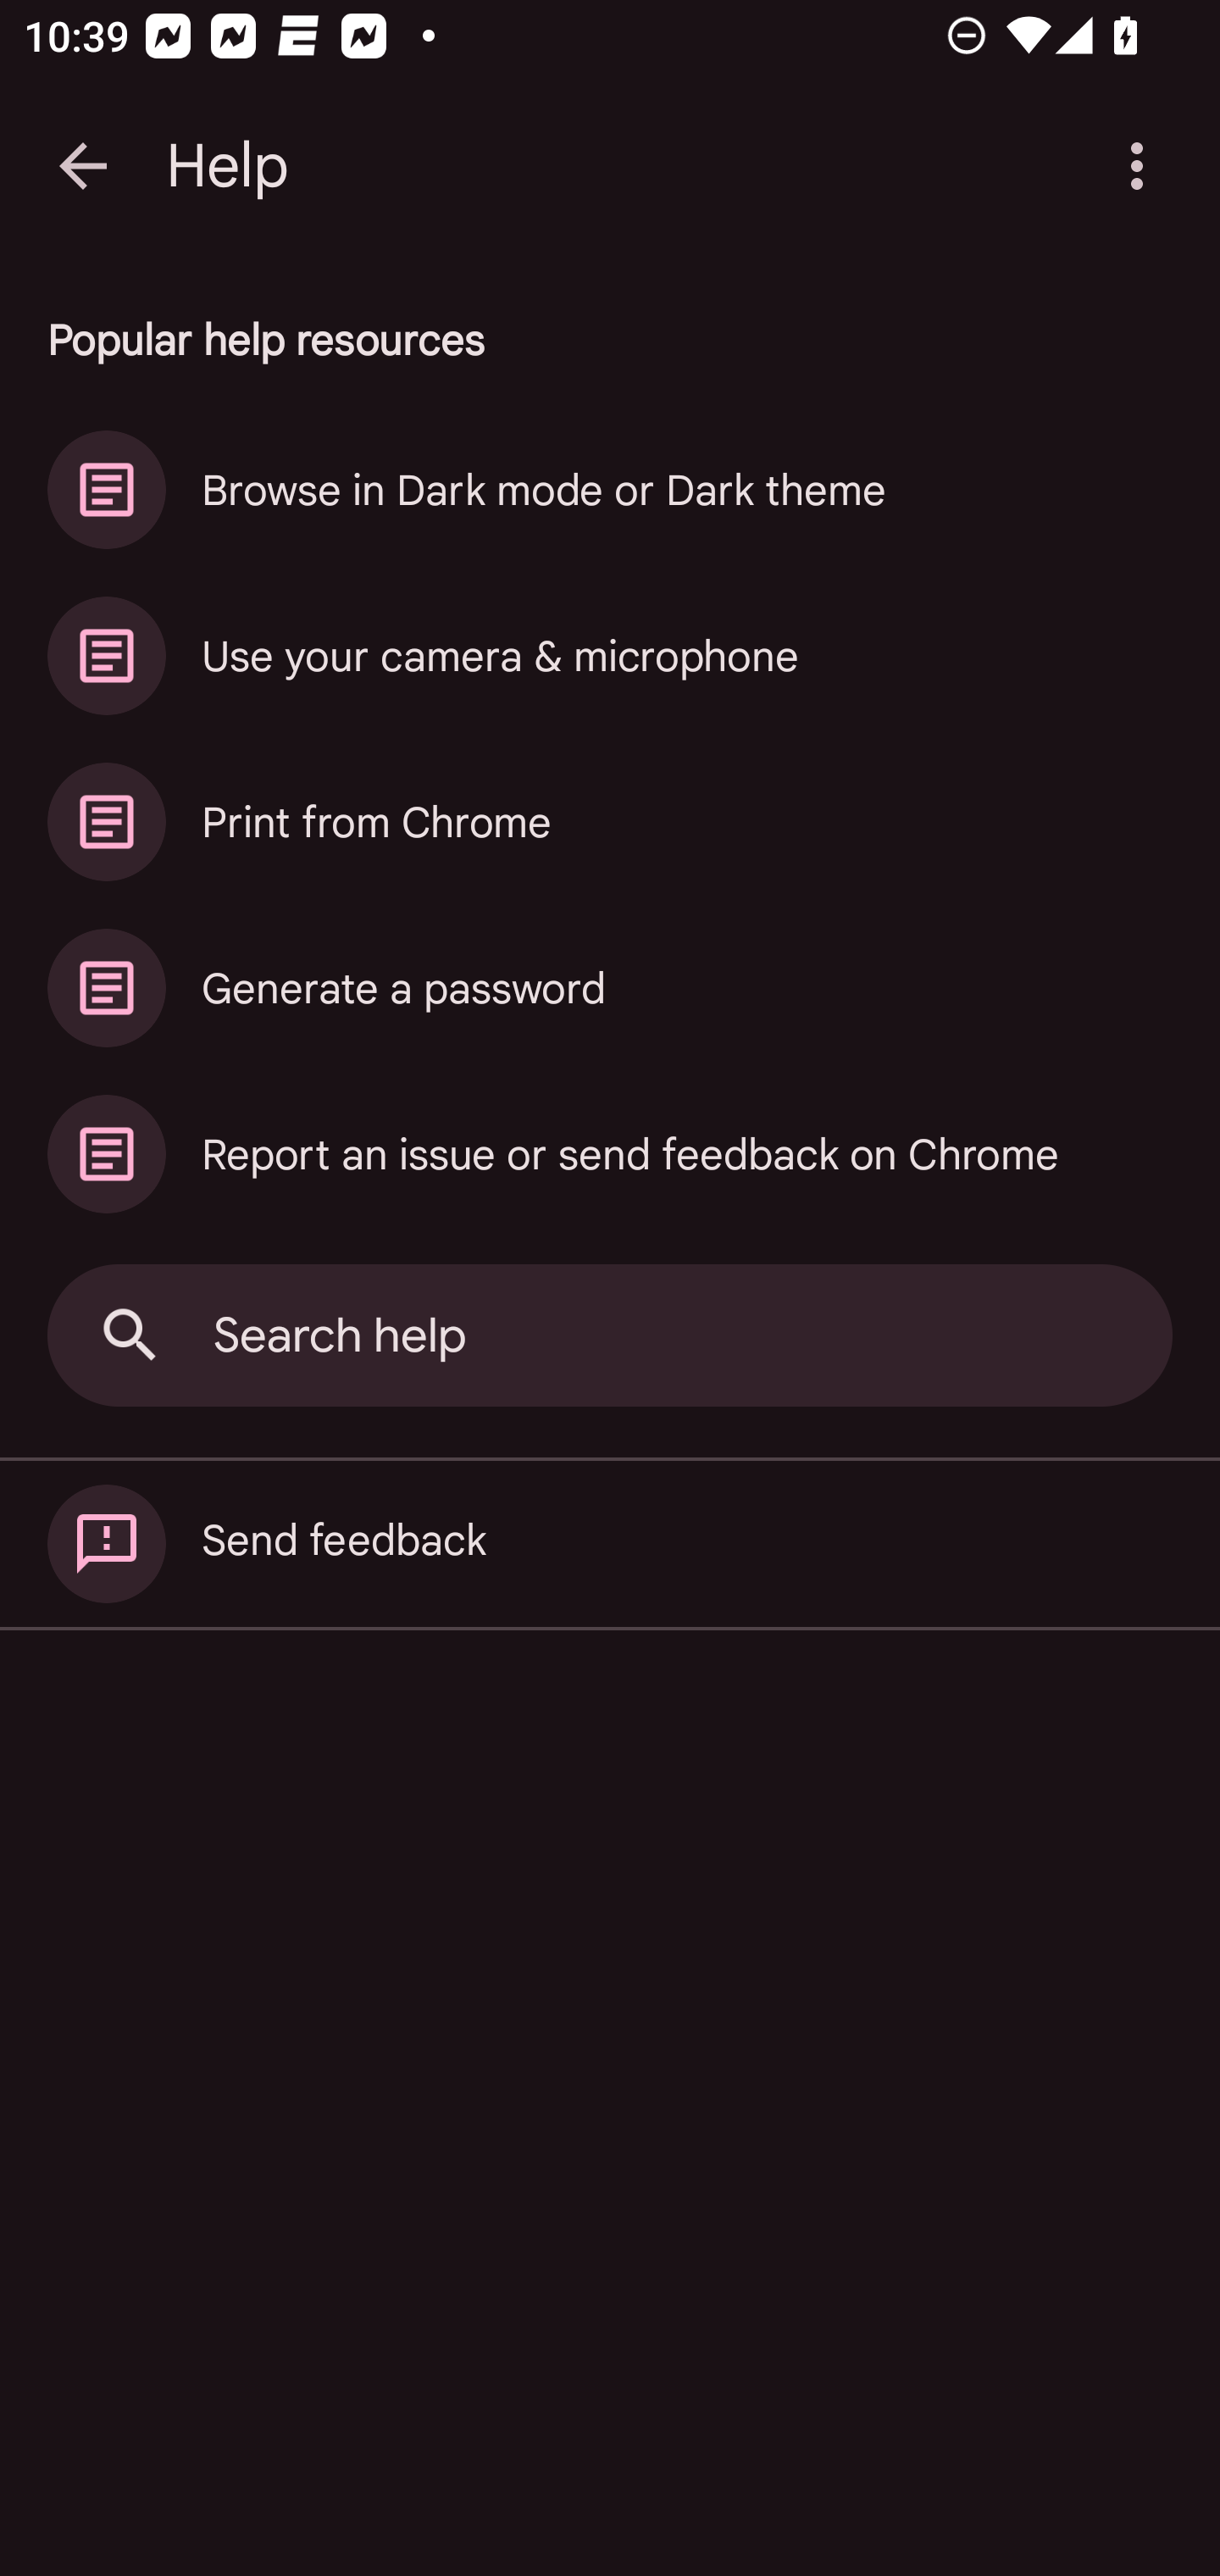 Image resolution: width=1220 pixels, height=2576 pixels. I want to click on Print from Chrome, so click(610, 822).